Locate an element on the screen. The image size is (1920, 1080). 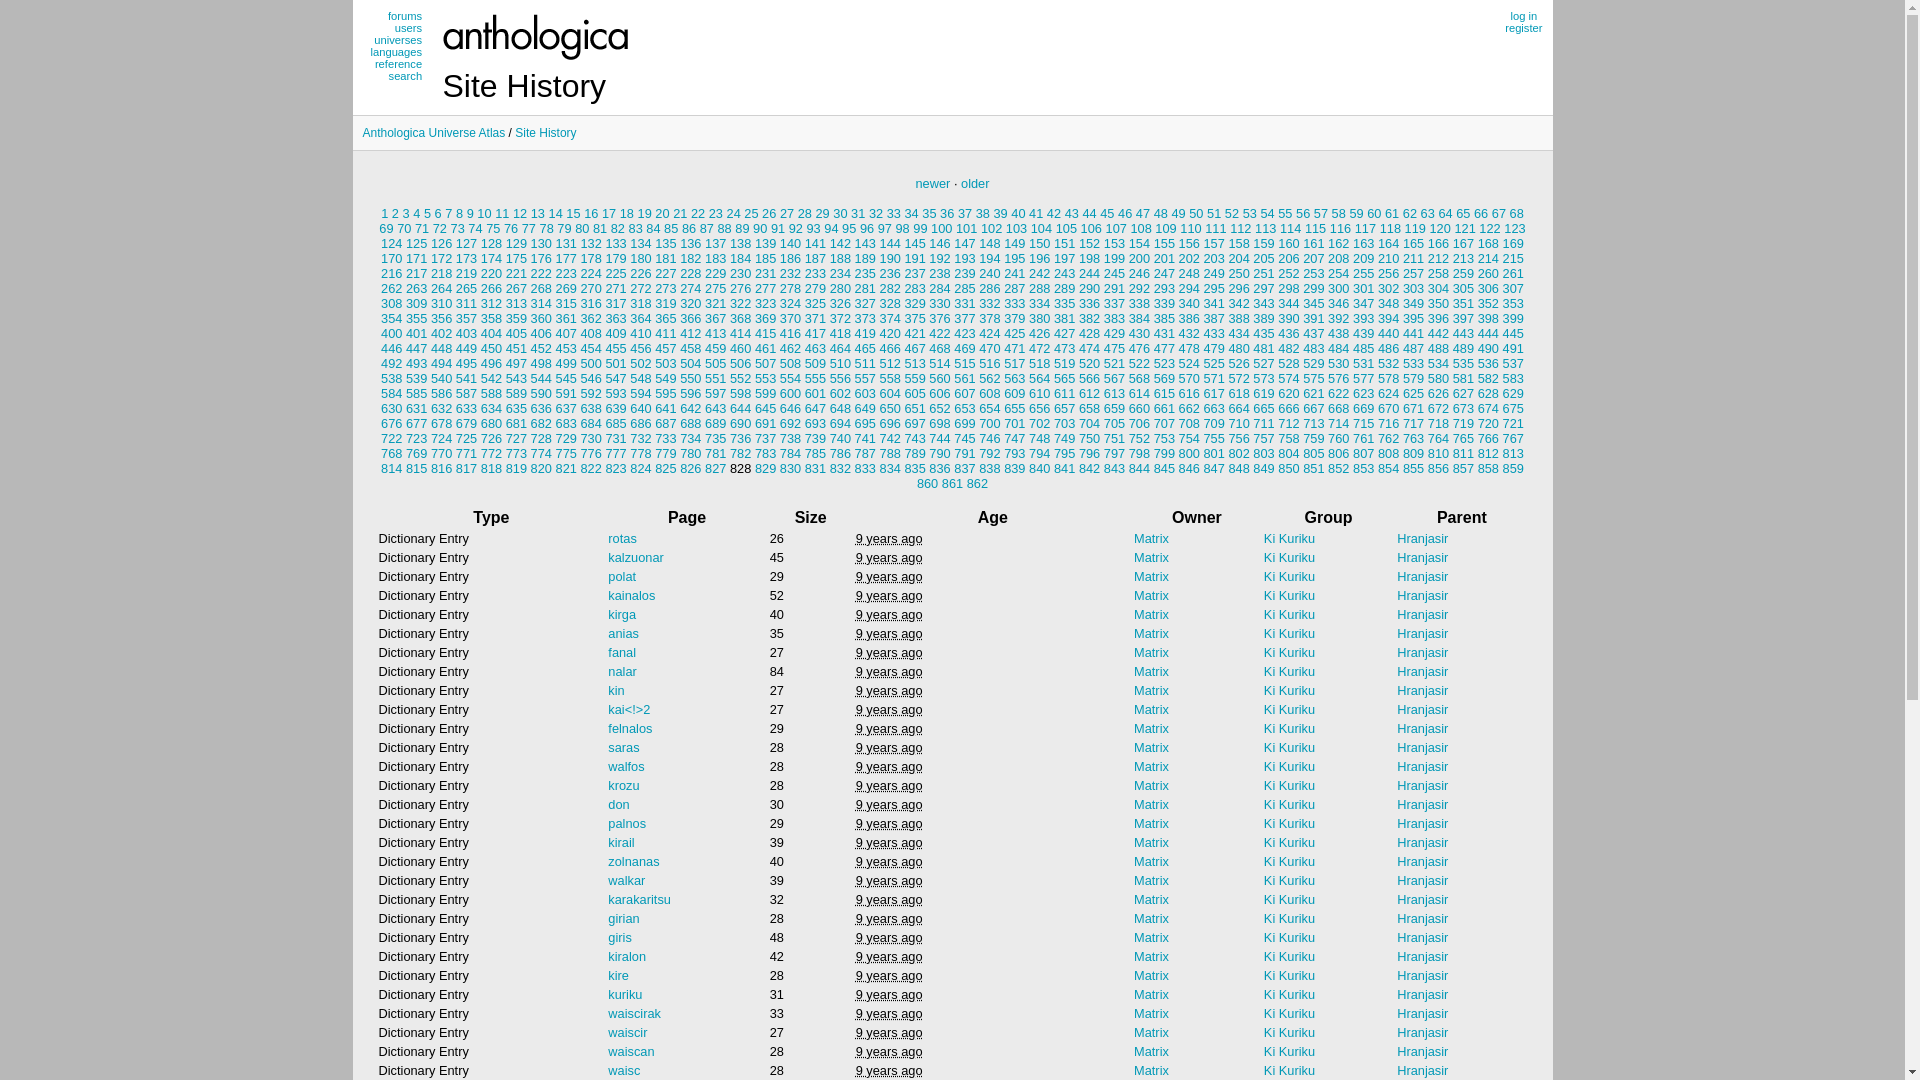
820 is located at coordinates (542, 468).